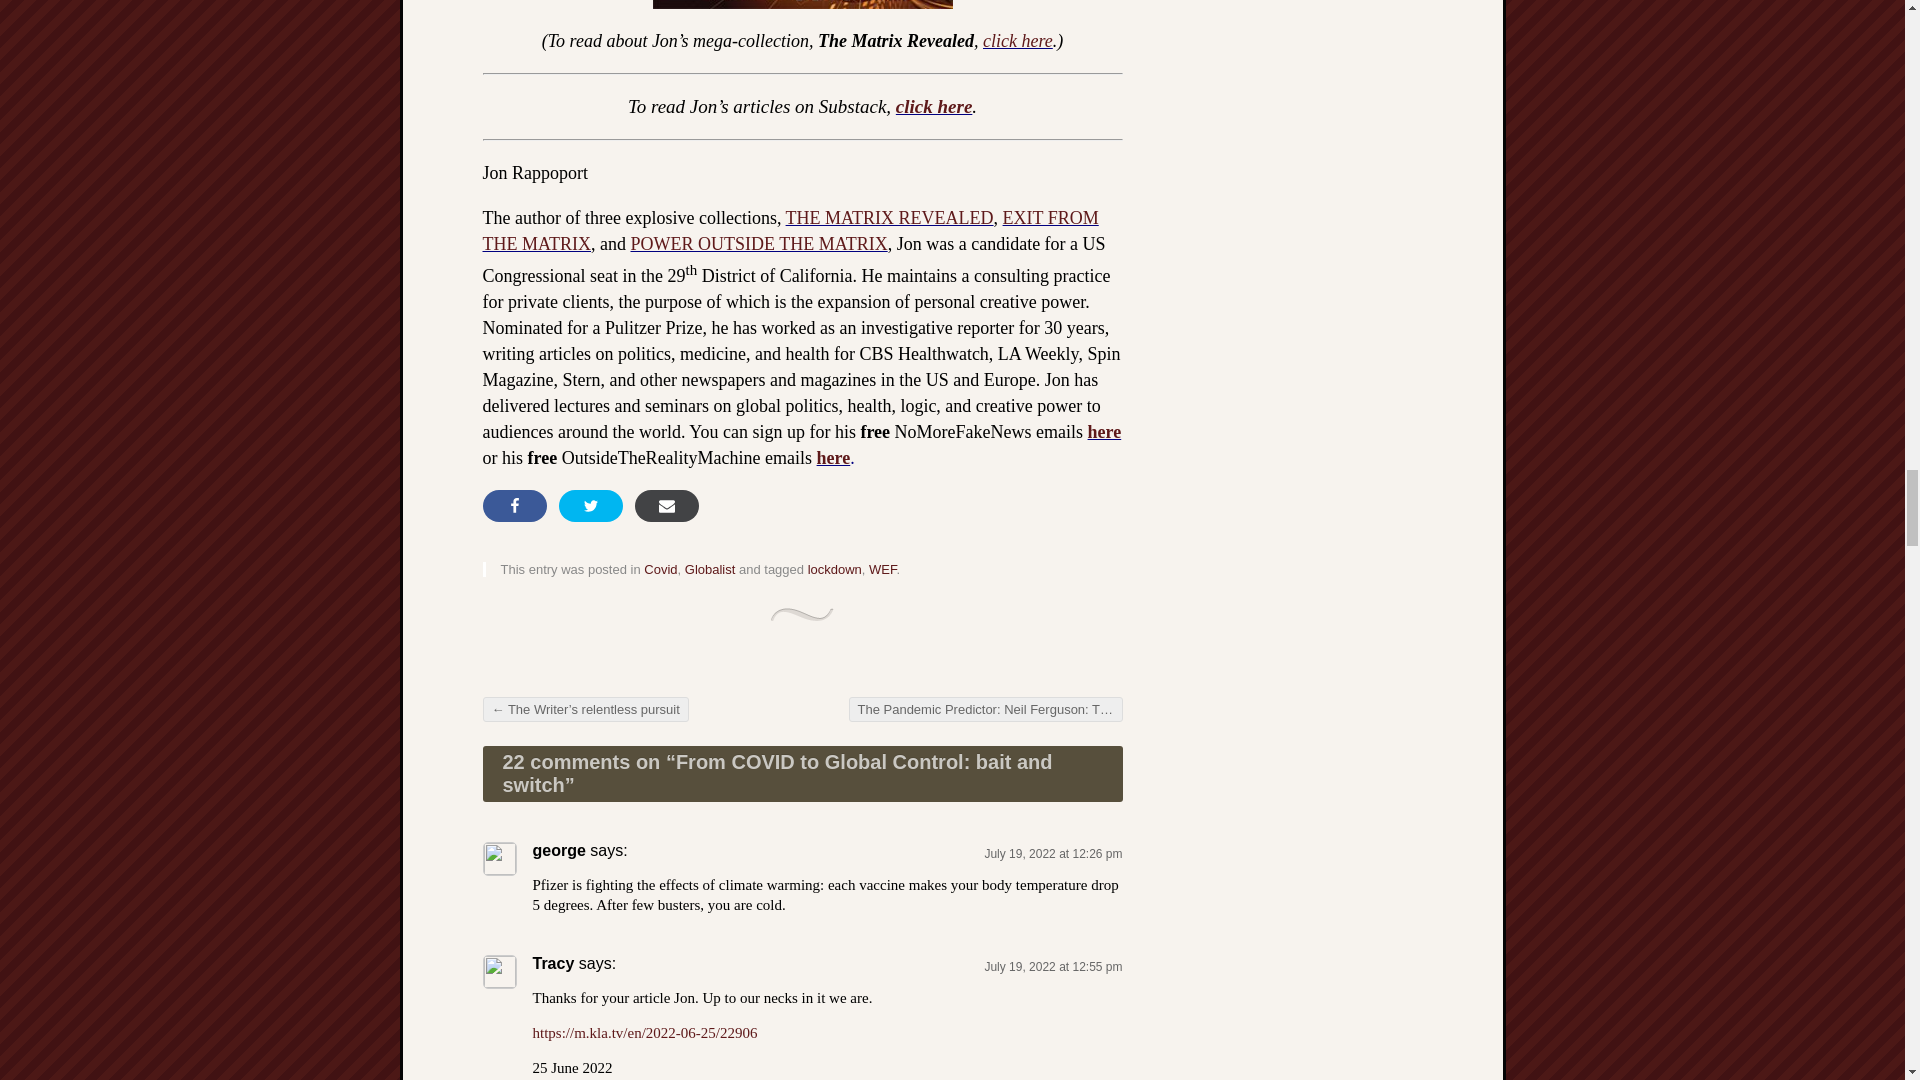 The height and width of the screenshot is (1080, 1920). Describe the element at coordinates (801, 4) in the screenshot. I see `The Matrix Revealed --- CLICK HERE!` at that location.